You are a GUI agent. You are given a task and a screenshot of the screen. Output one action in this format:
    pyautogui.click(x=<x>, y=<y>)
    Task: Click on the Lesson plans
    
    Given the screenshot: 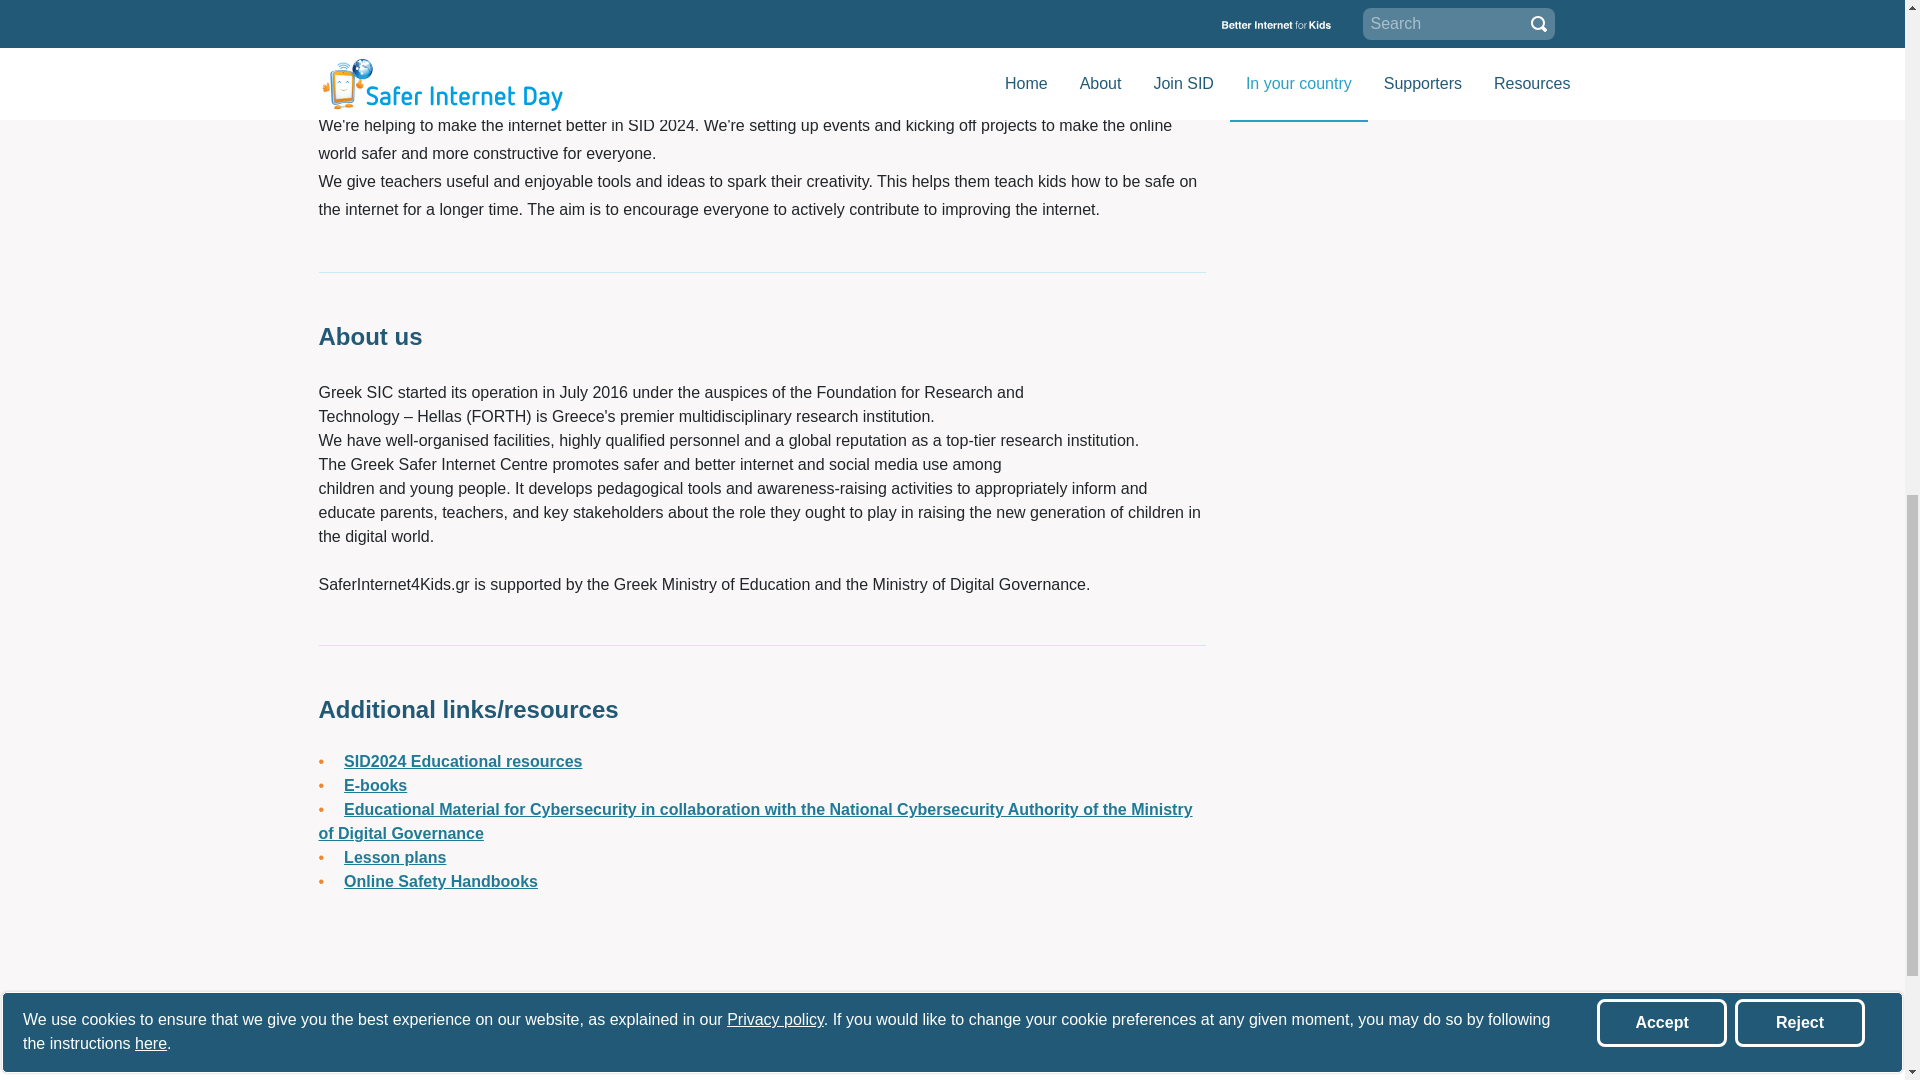 What is the action you would take?
    pyautogui.click(x=394, y=857)
    